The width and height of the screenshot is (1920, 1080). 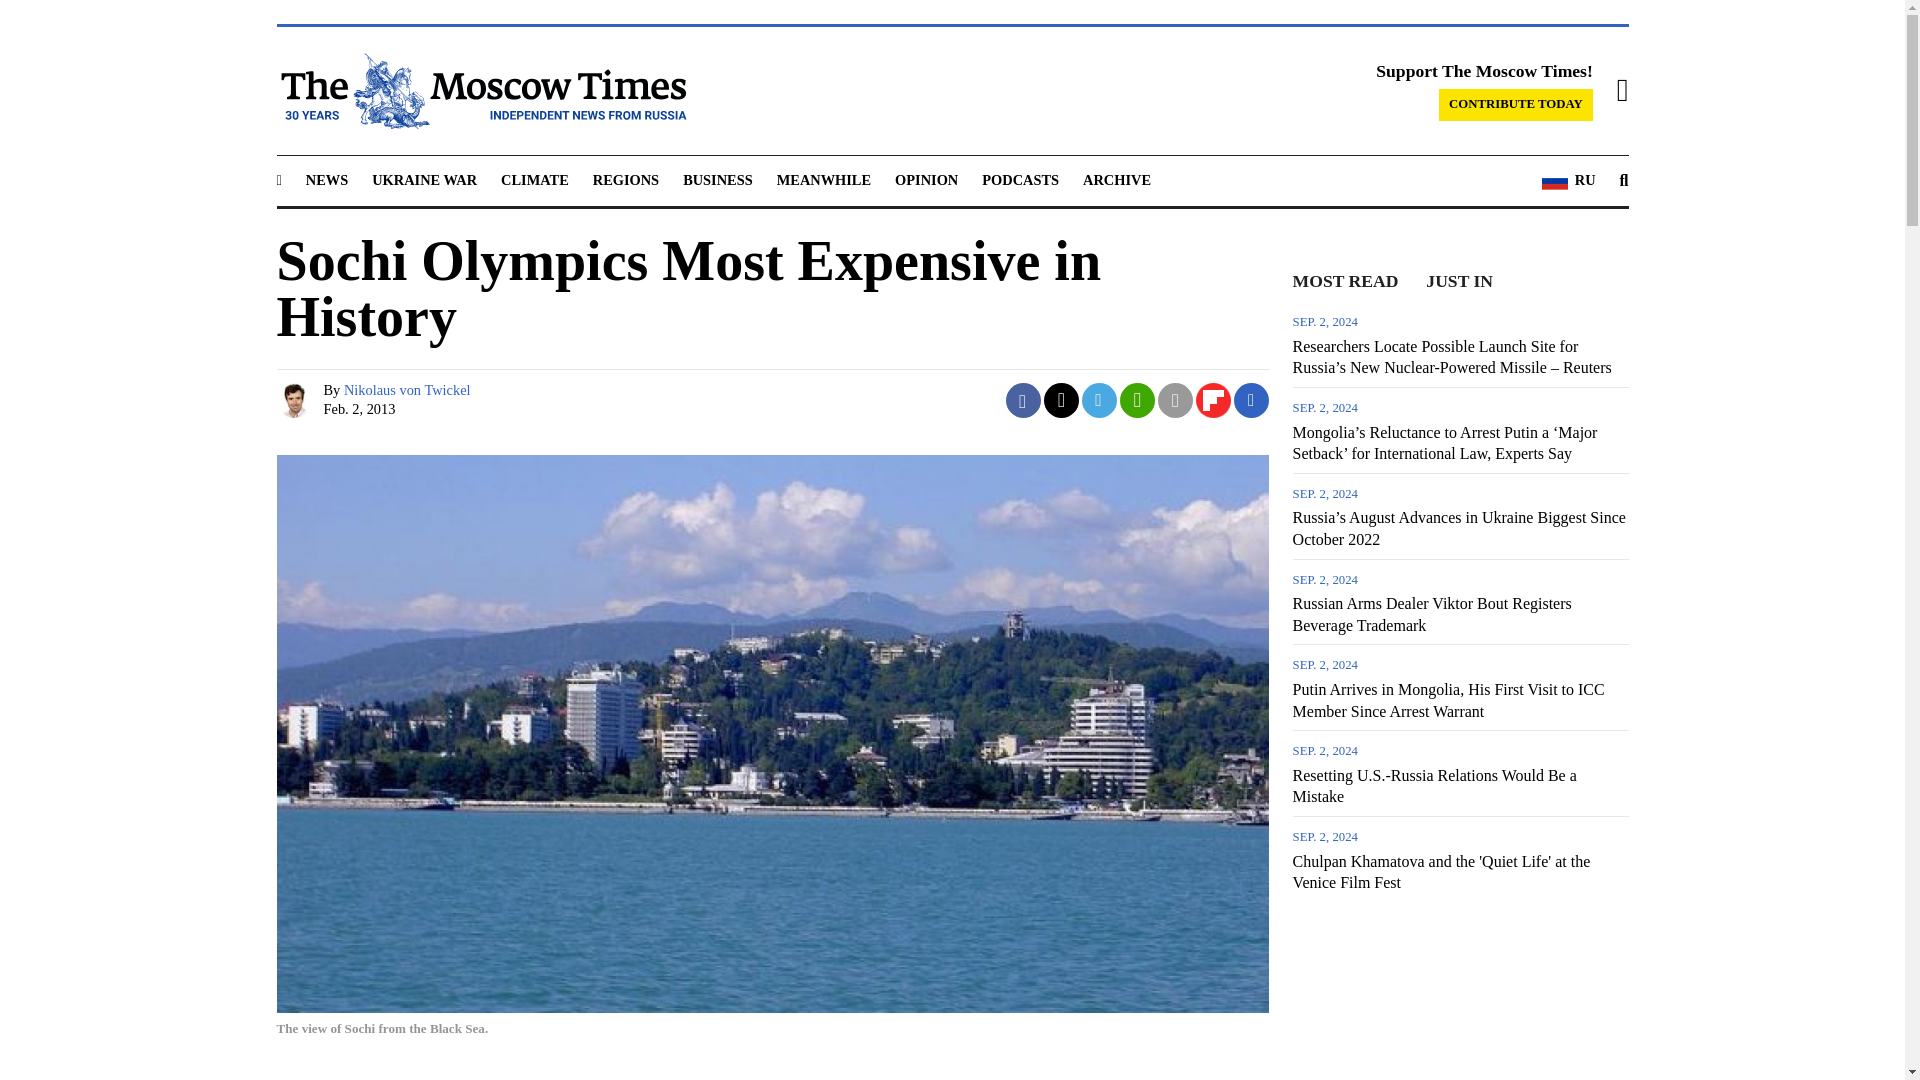 What do you see at coordinates (718, 179) in the screenshot?
I see `BUSINESS` at bounding box center [718, 179].